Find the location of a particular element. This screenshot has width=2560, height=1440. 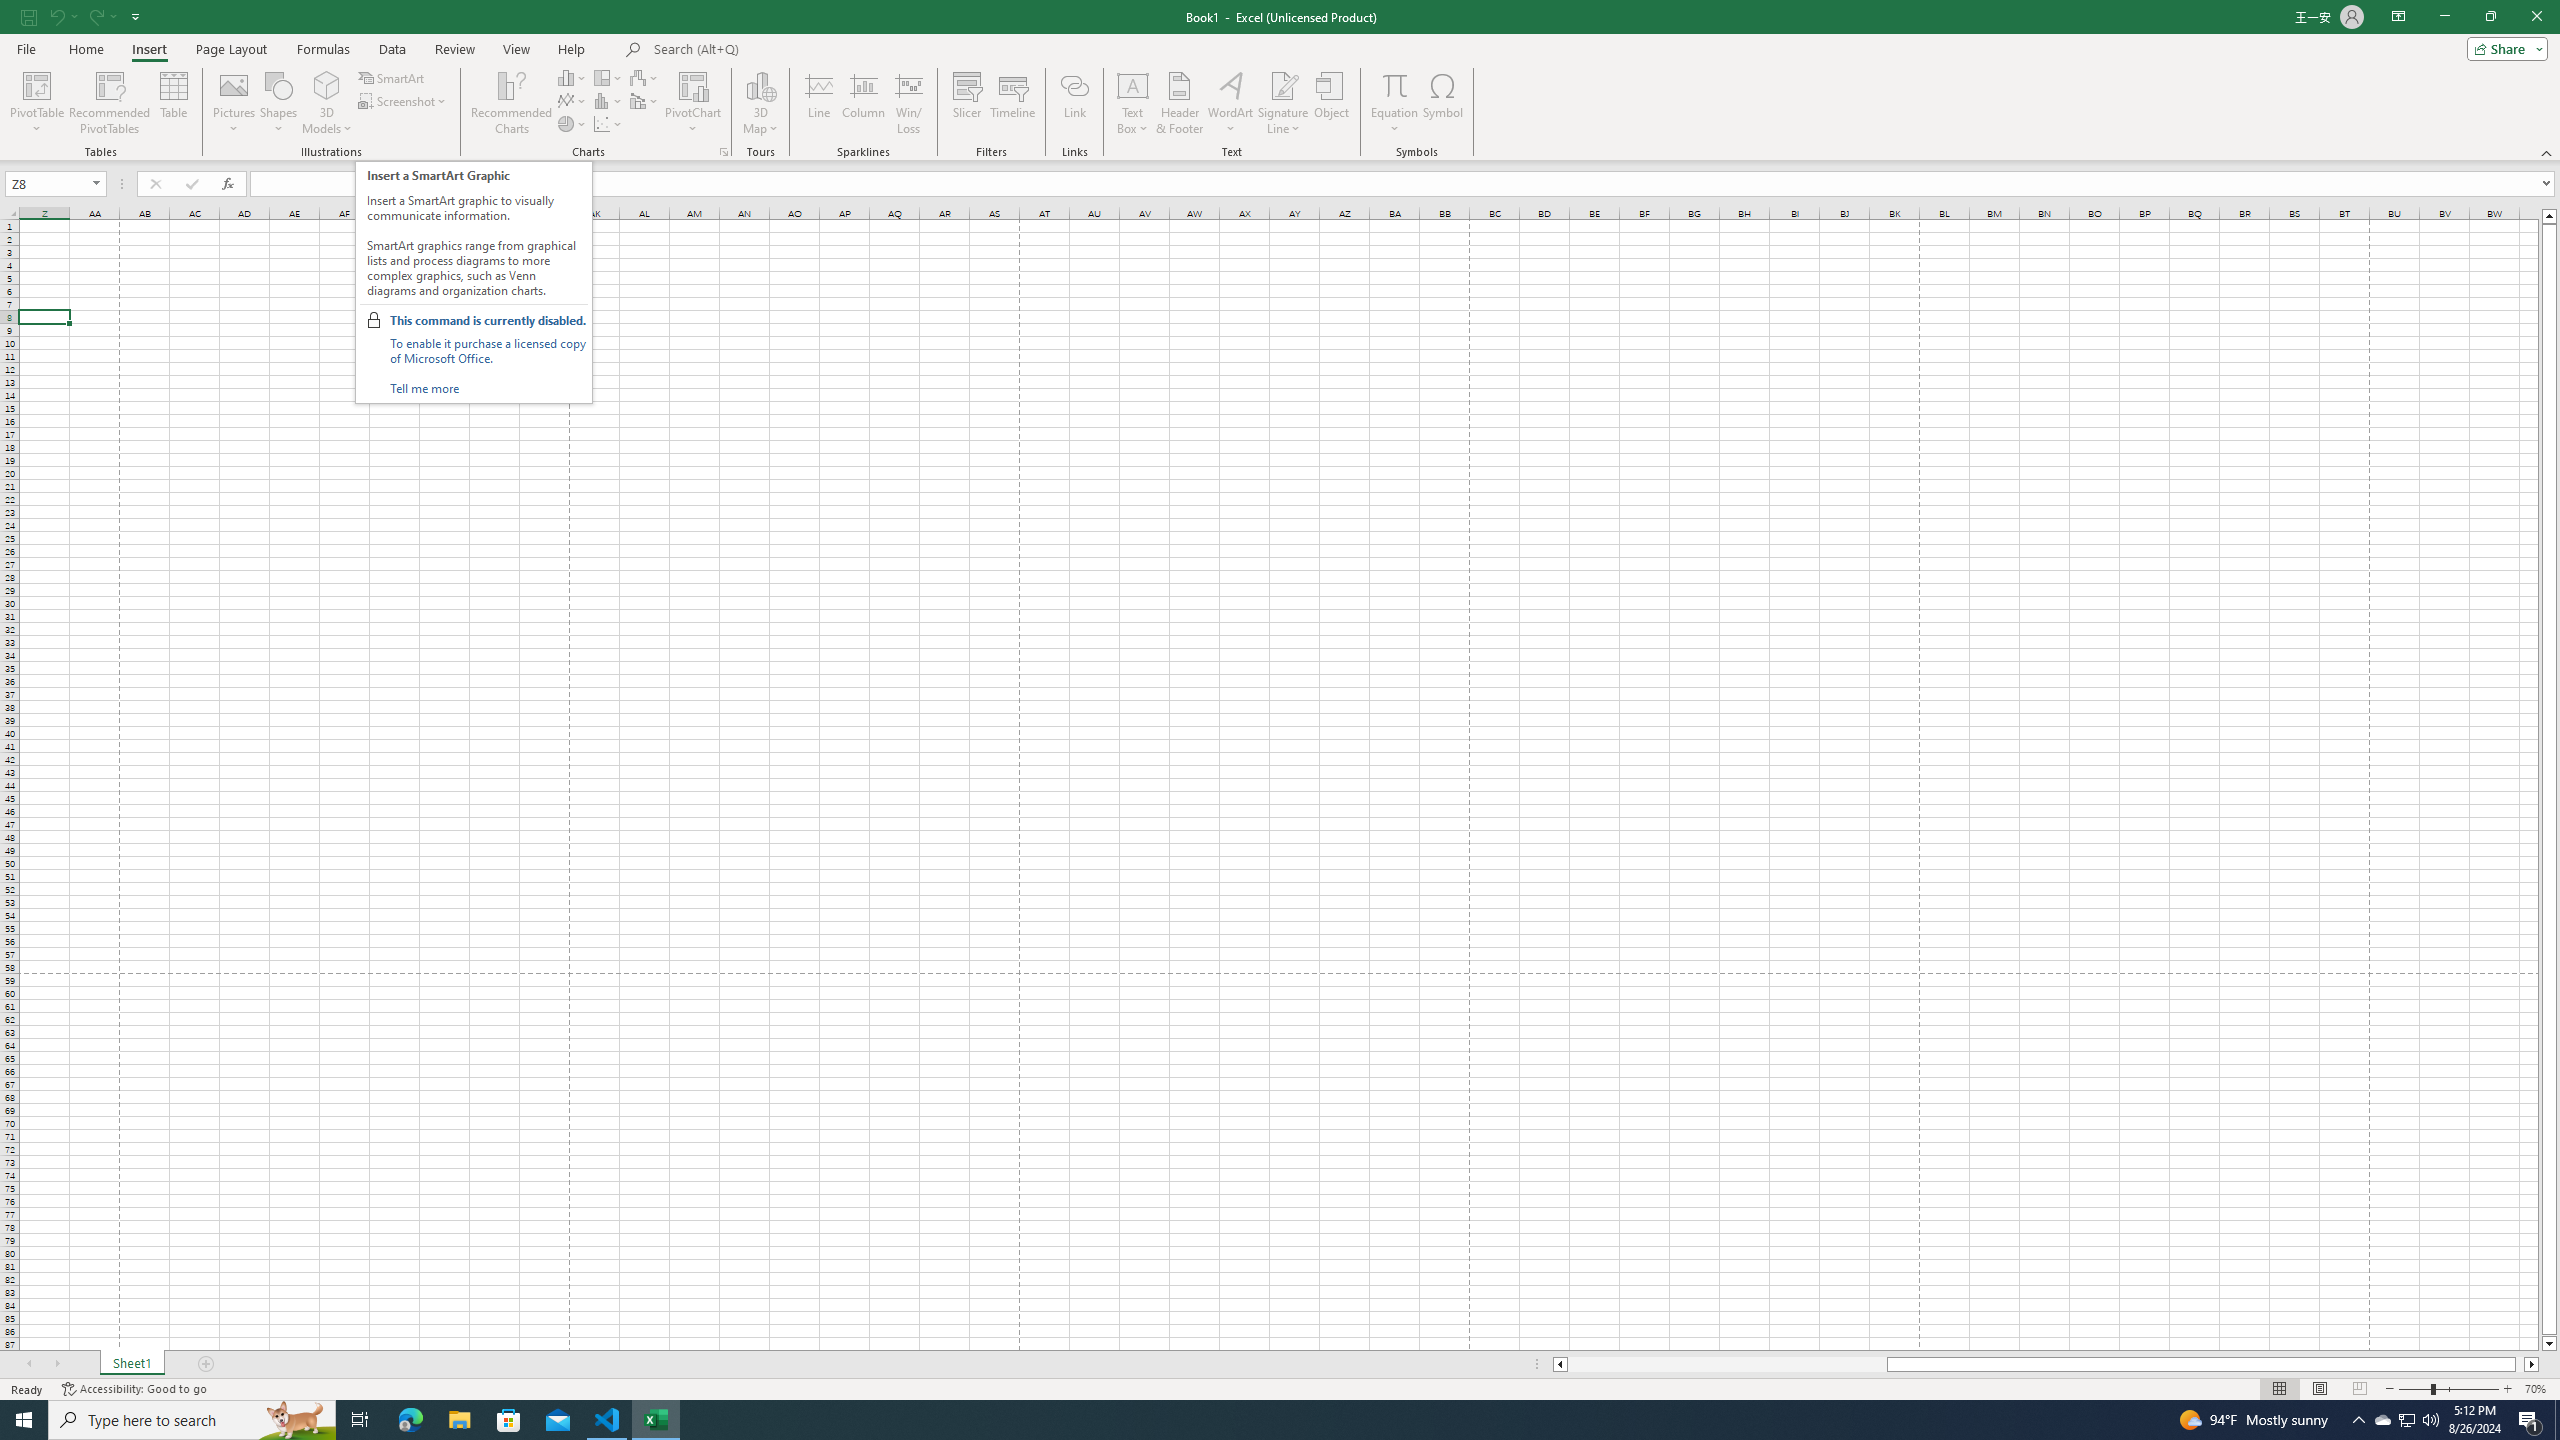

Shapes is located at coordinates (278, 103).